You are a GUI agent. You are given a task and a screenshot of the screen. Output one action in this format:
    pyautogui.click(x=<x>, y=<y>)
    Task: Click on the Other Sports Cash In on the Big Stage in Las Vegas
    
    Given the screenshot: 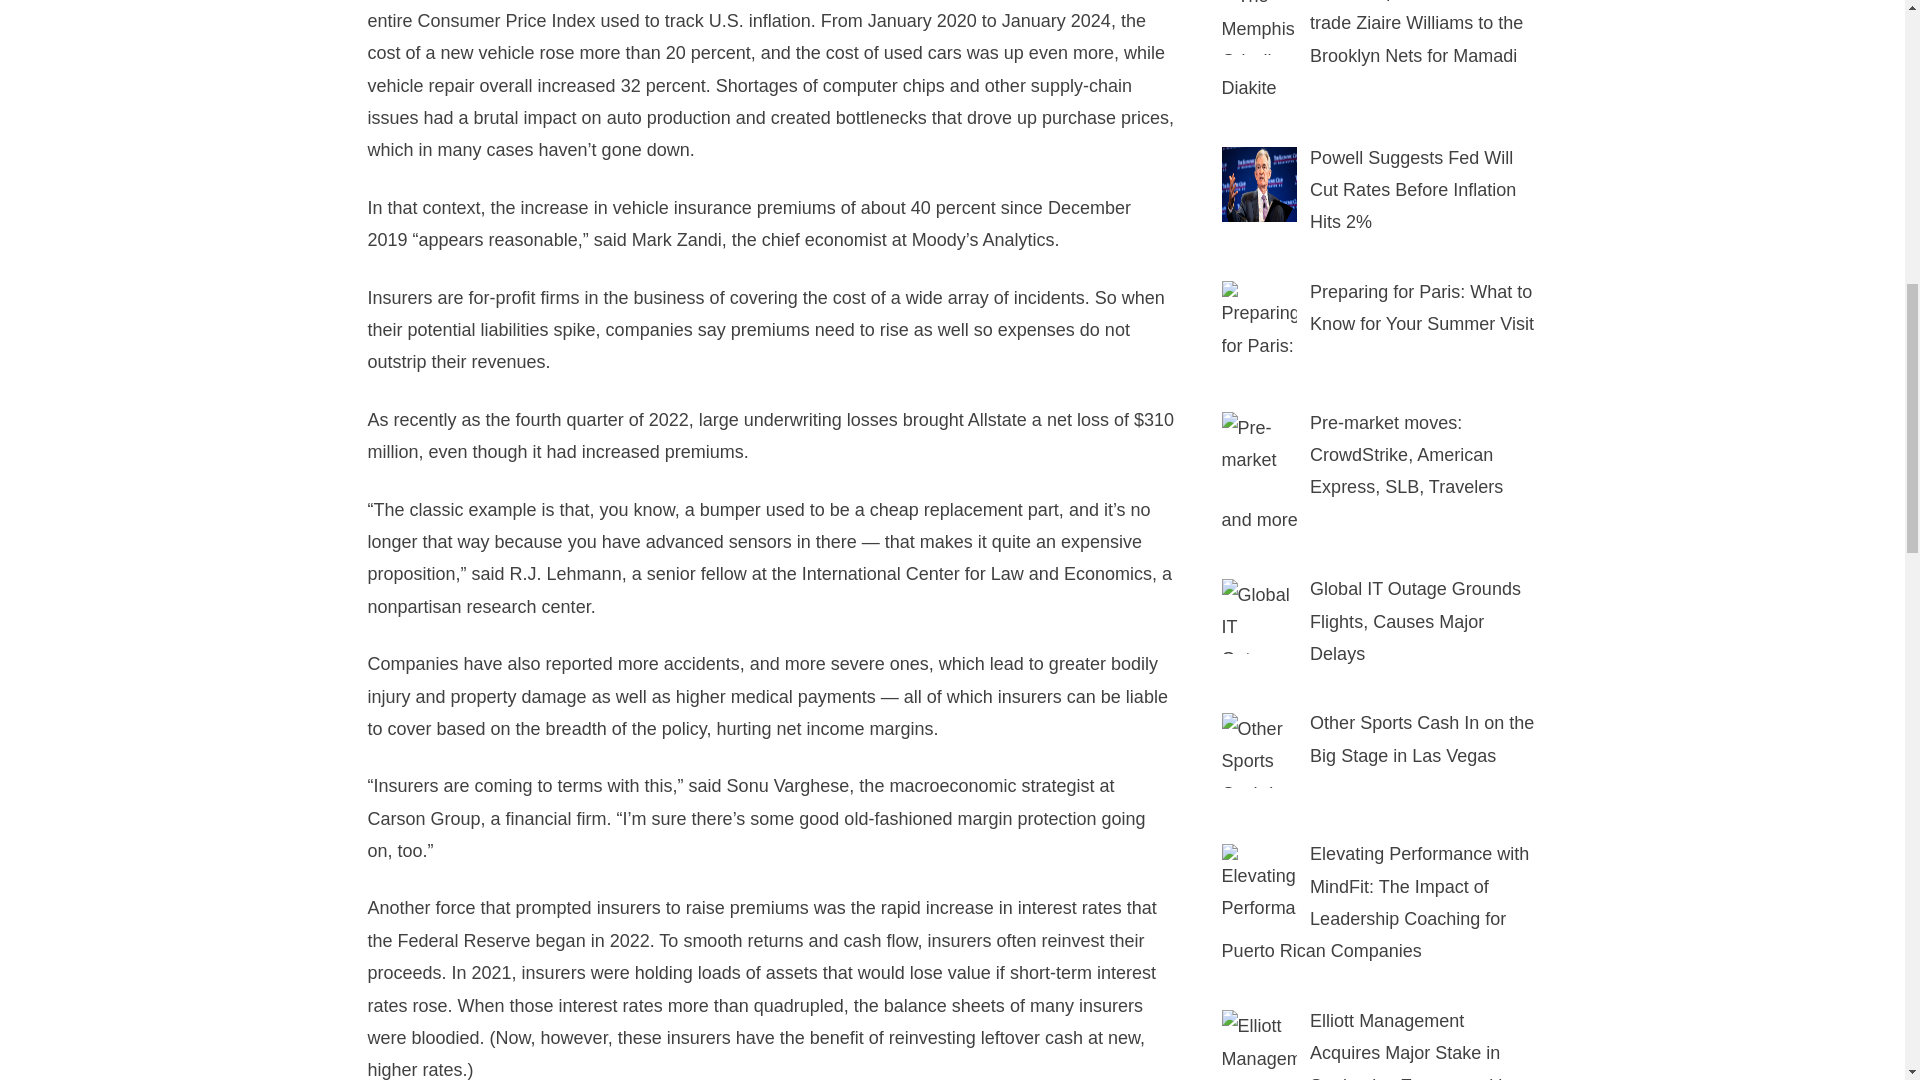 What is the action you would take?
    pyautogui.click(x=1259, y=750)
    